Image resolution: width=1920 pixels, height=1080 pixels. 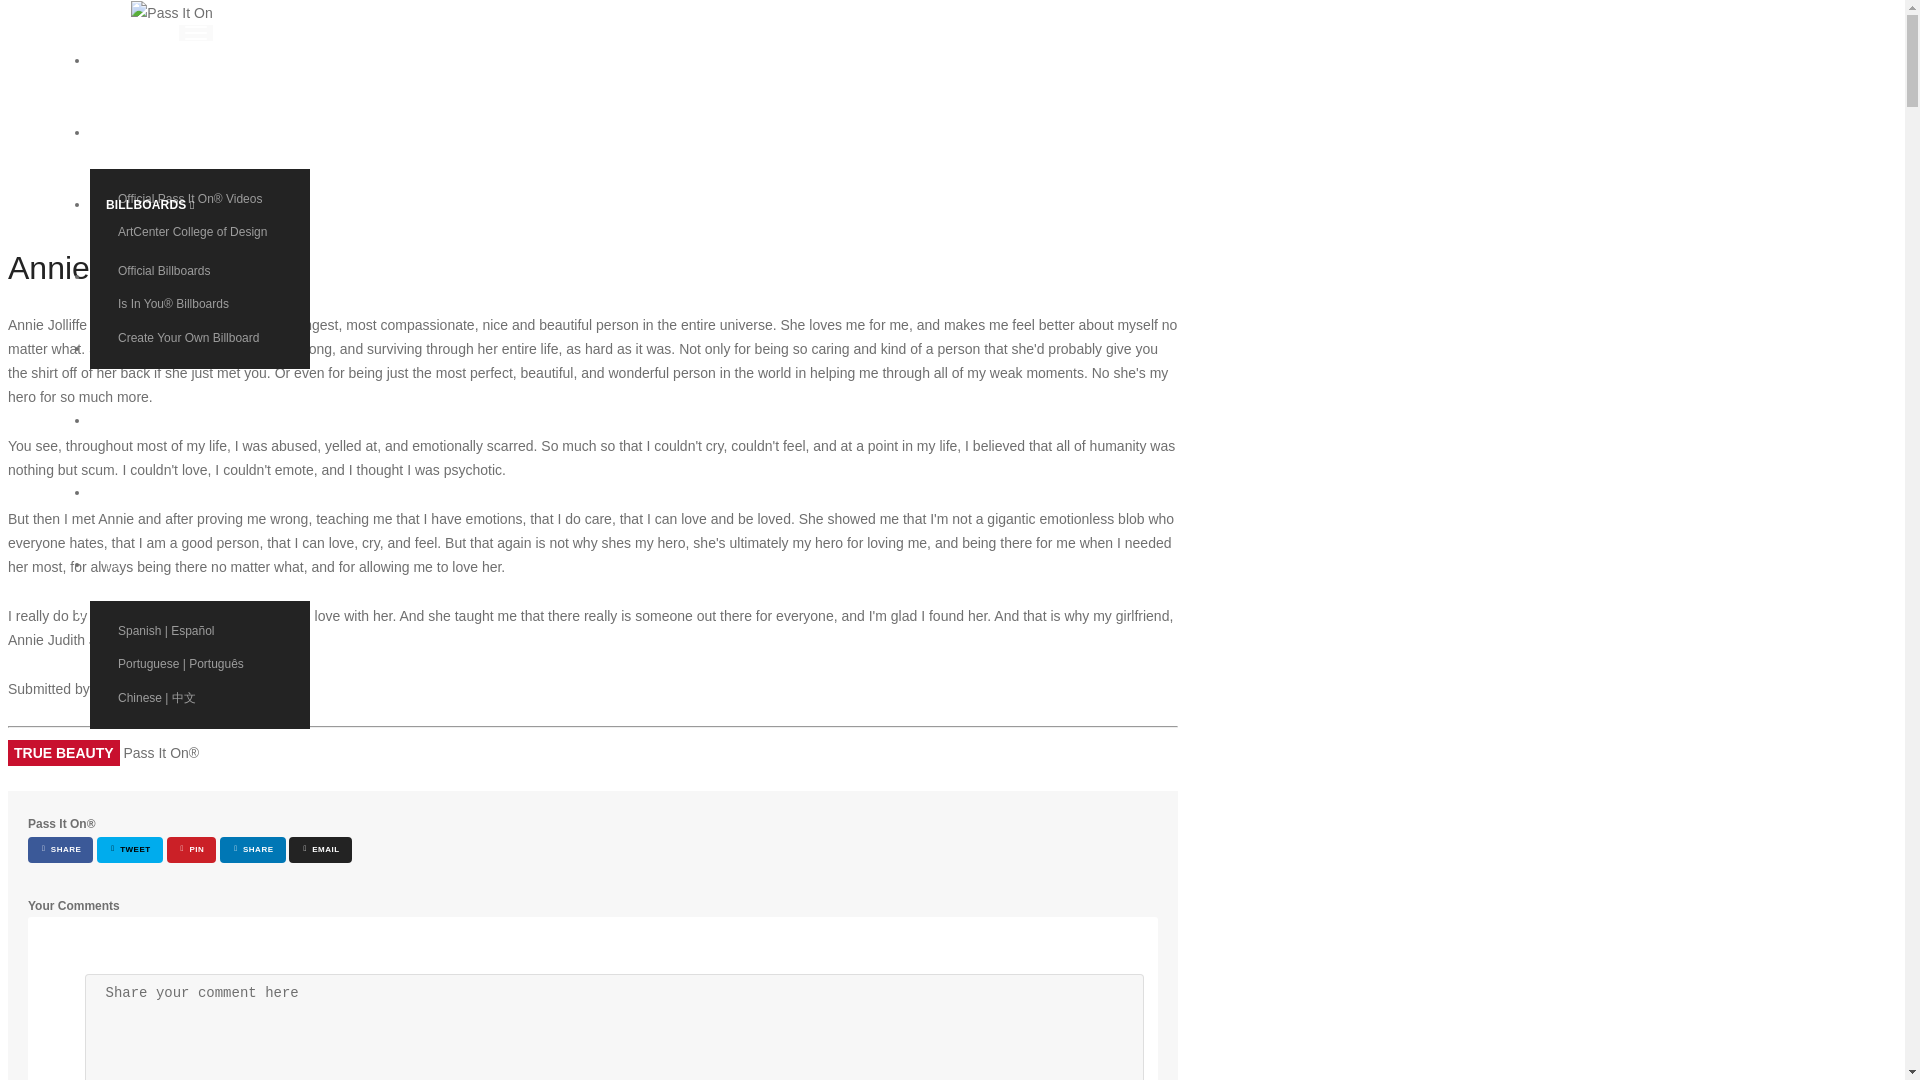 I want to click on   PIN, so click(x=192, y=850).